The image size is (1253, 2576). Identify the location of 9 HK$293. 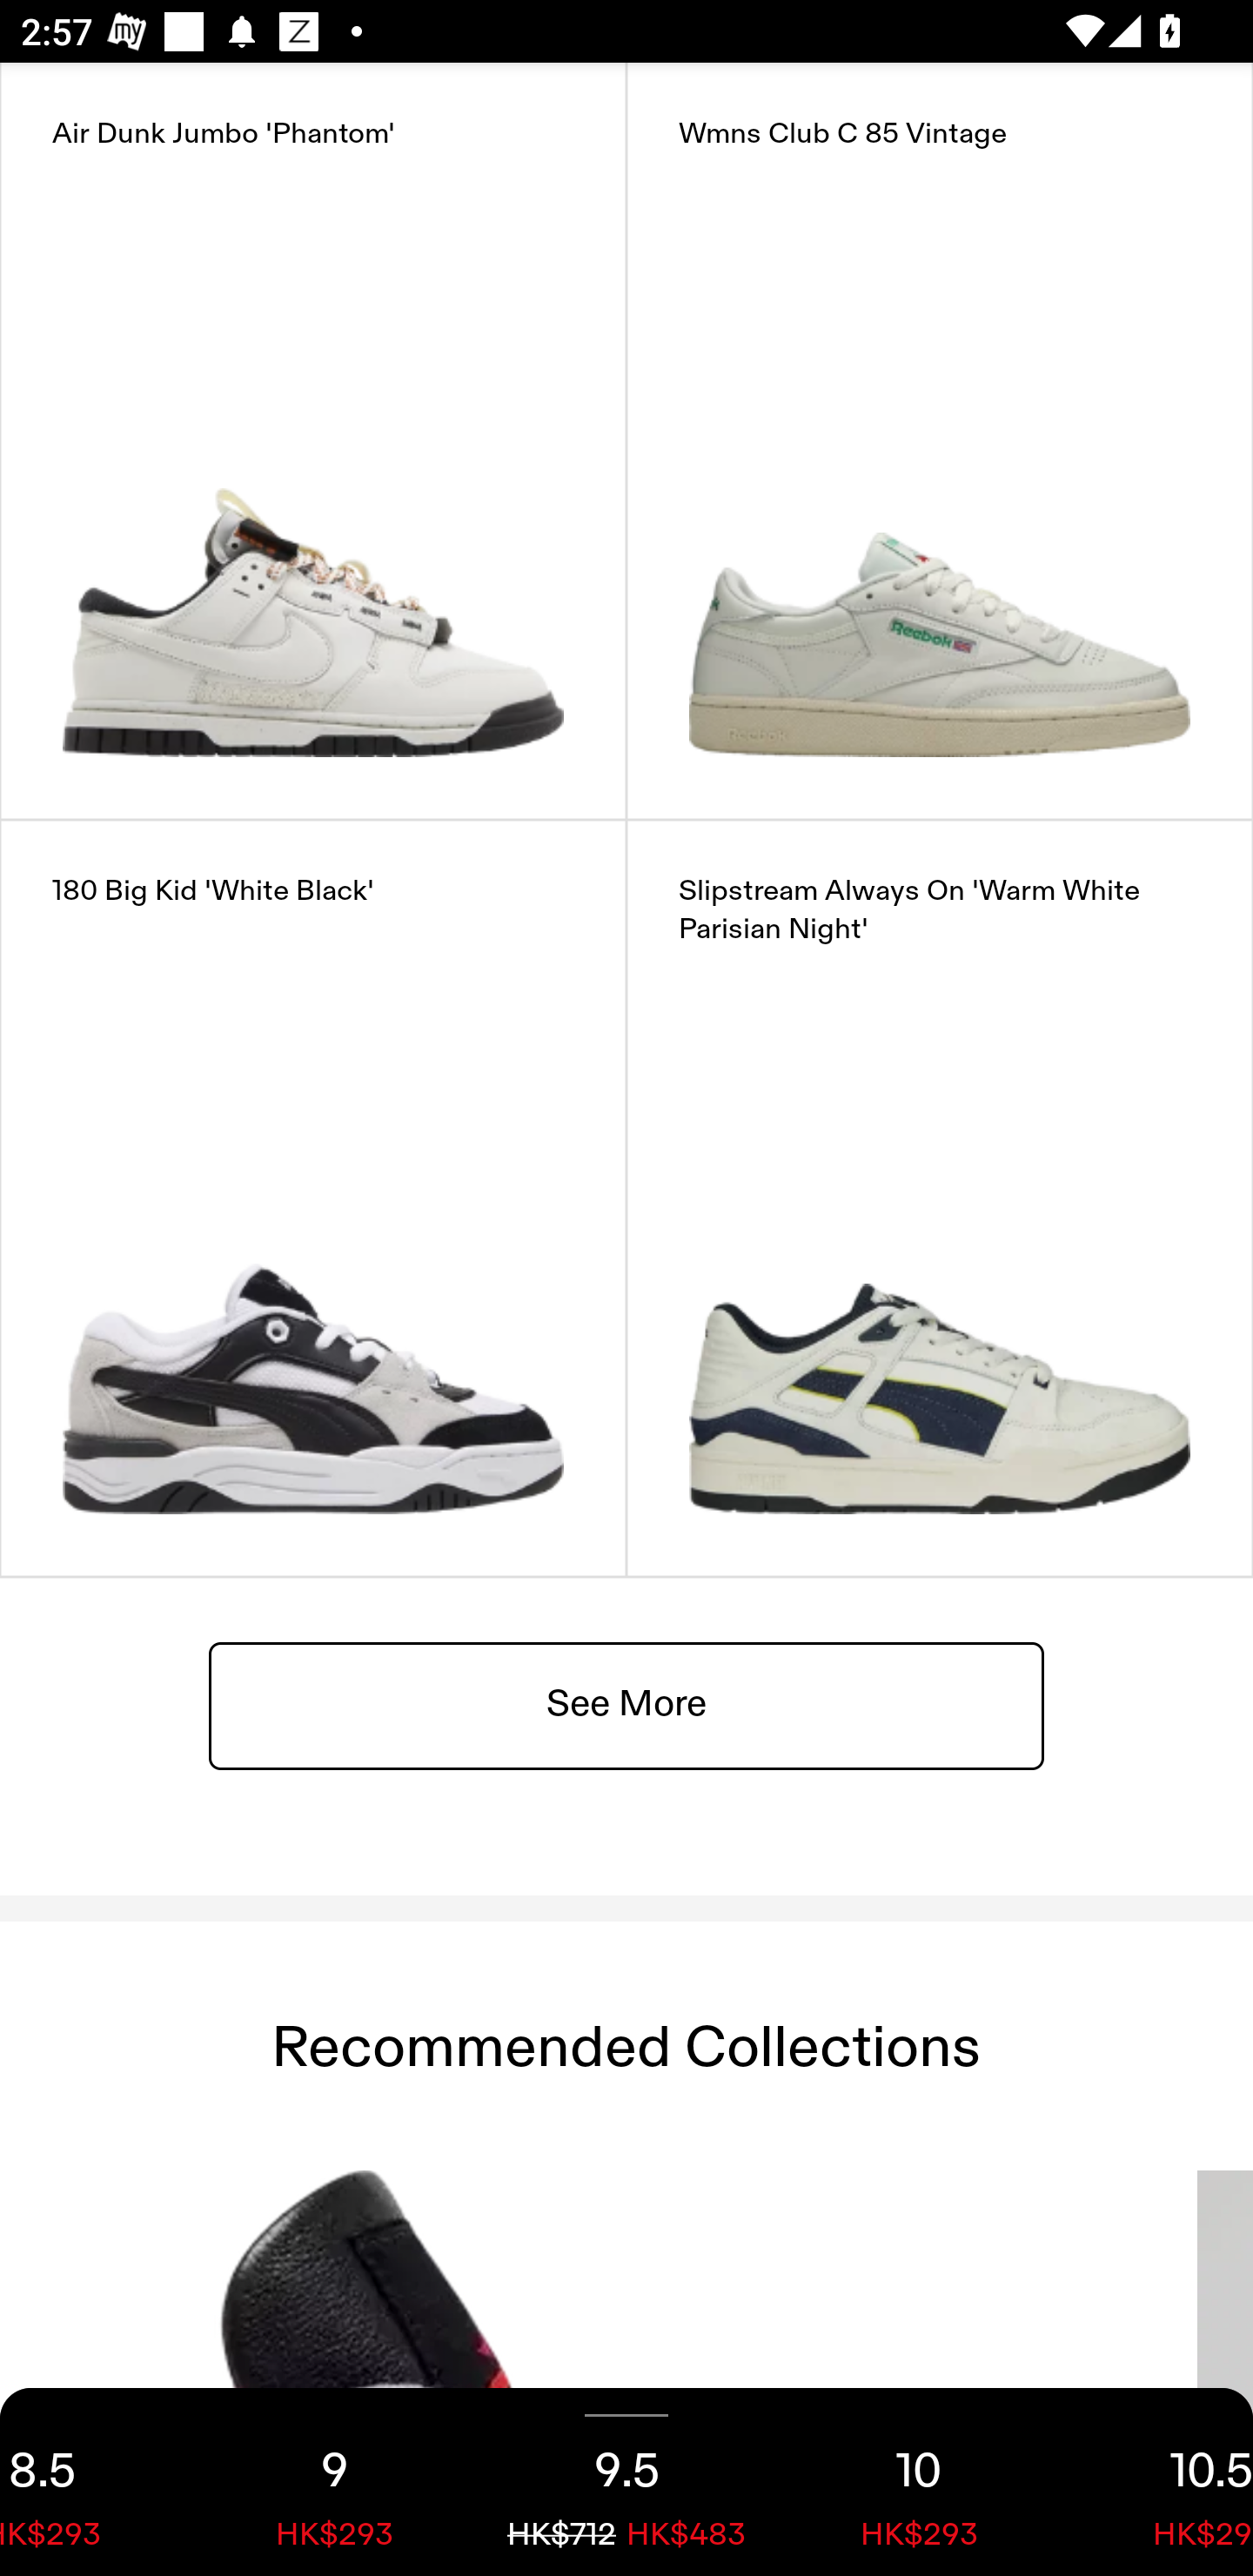
(334, 2482).